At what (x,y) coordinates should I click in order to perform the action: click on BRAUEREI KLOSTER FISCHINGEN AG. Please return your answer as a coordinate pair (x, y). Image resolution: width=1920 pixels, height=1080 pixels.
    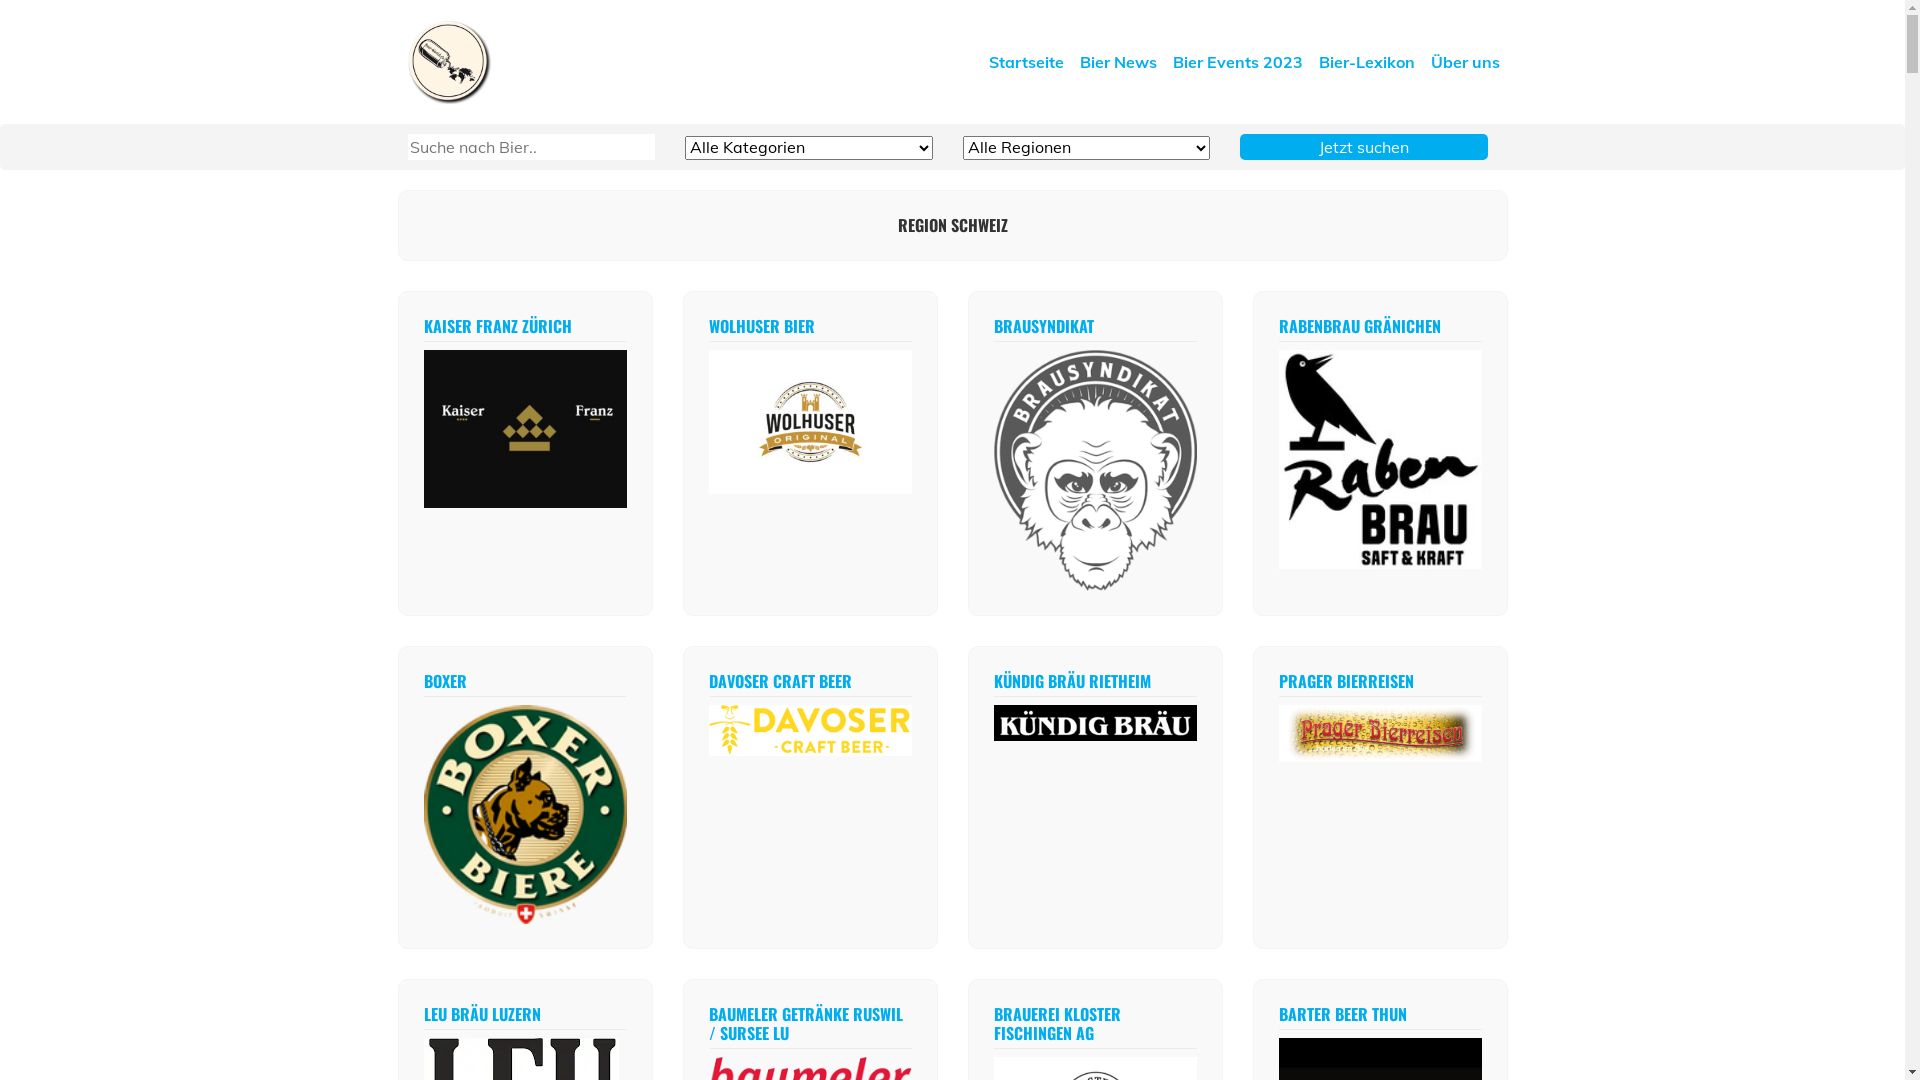
    Looking at the image, I should click on (1058, 1024).